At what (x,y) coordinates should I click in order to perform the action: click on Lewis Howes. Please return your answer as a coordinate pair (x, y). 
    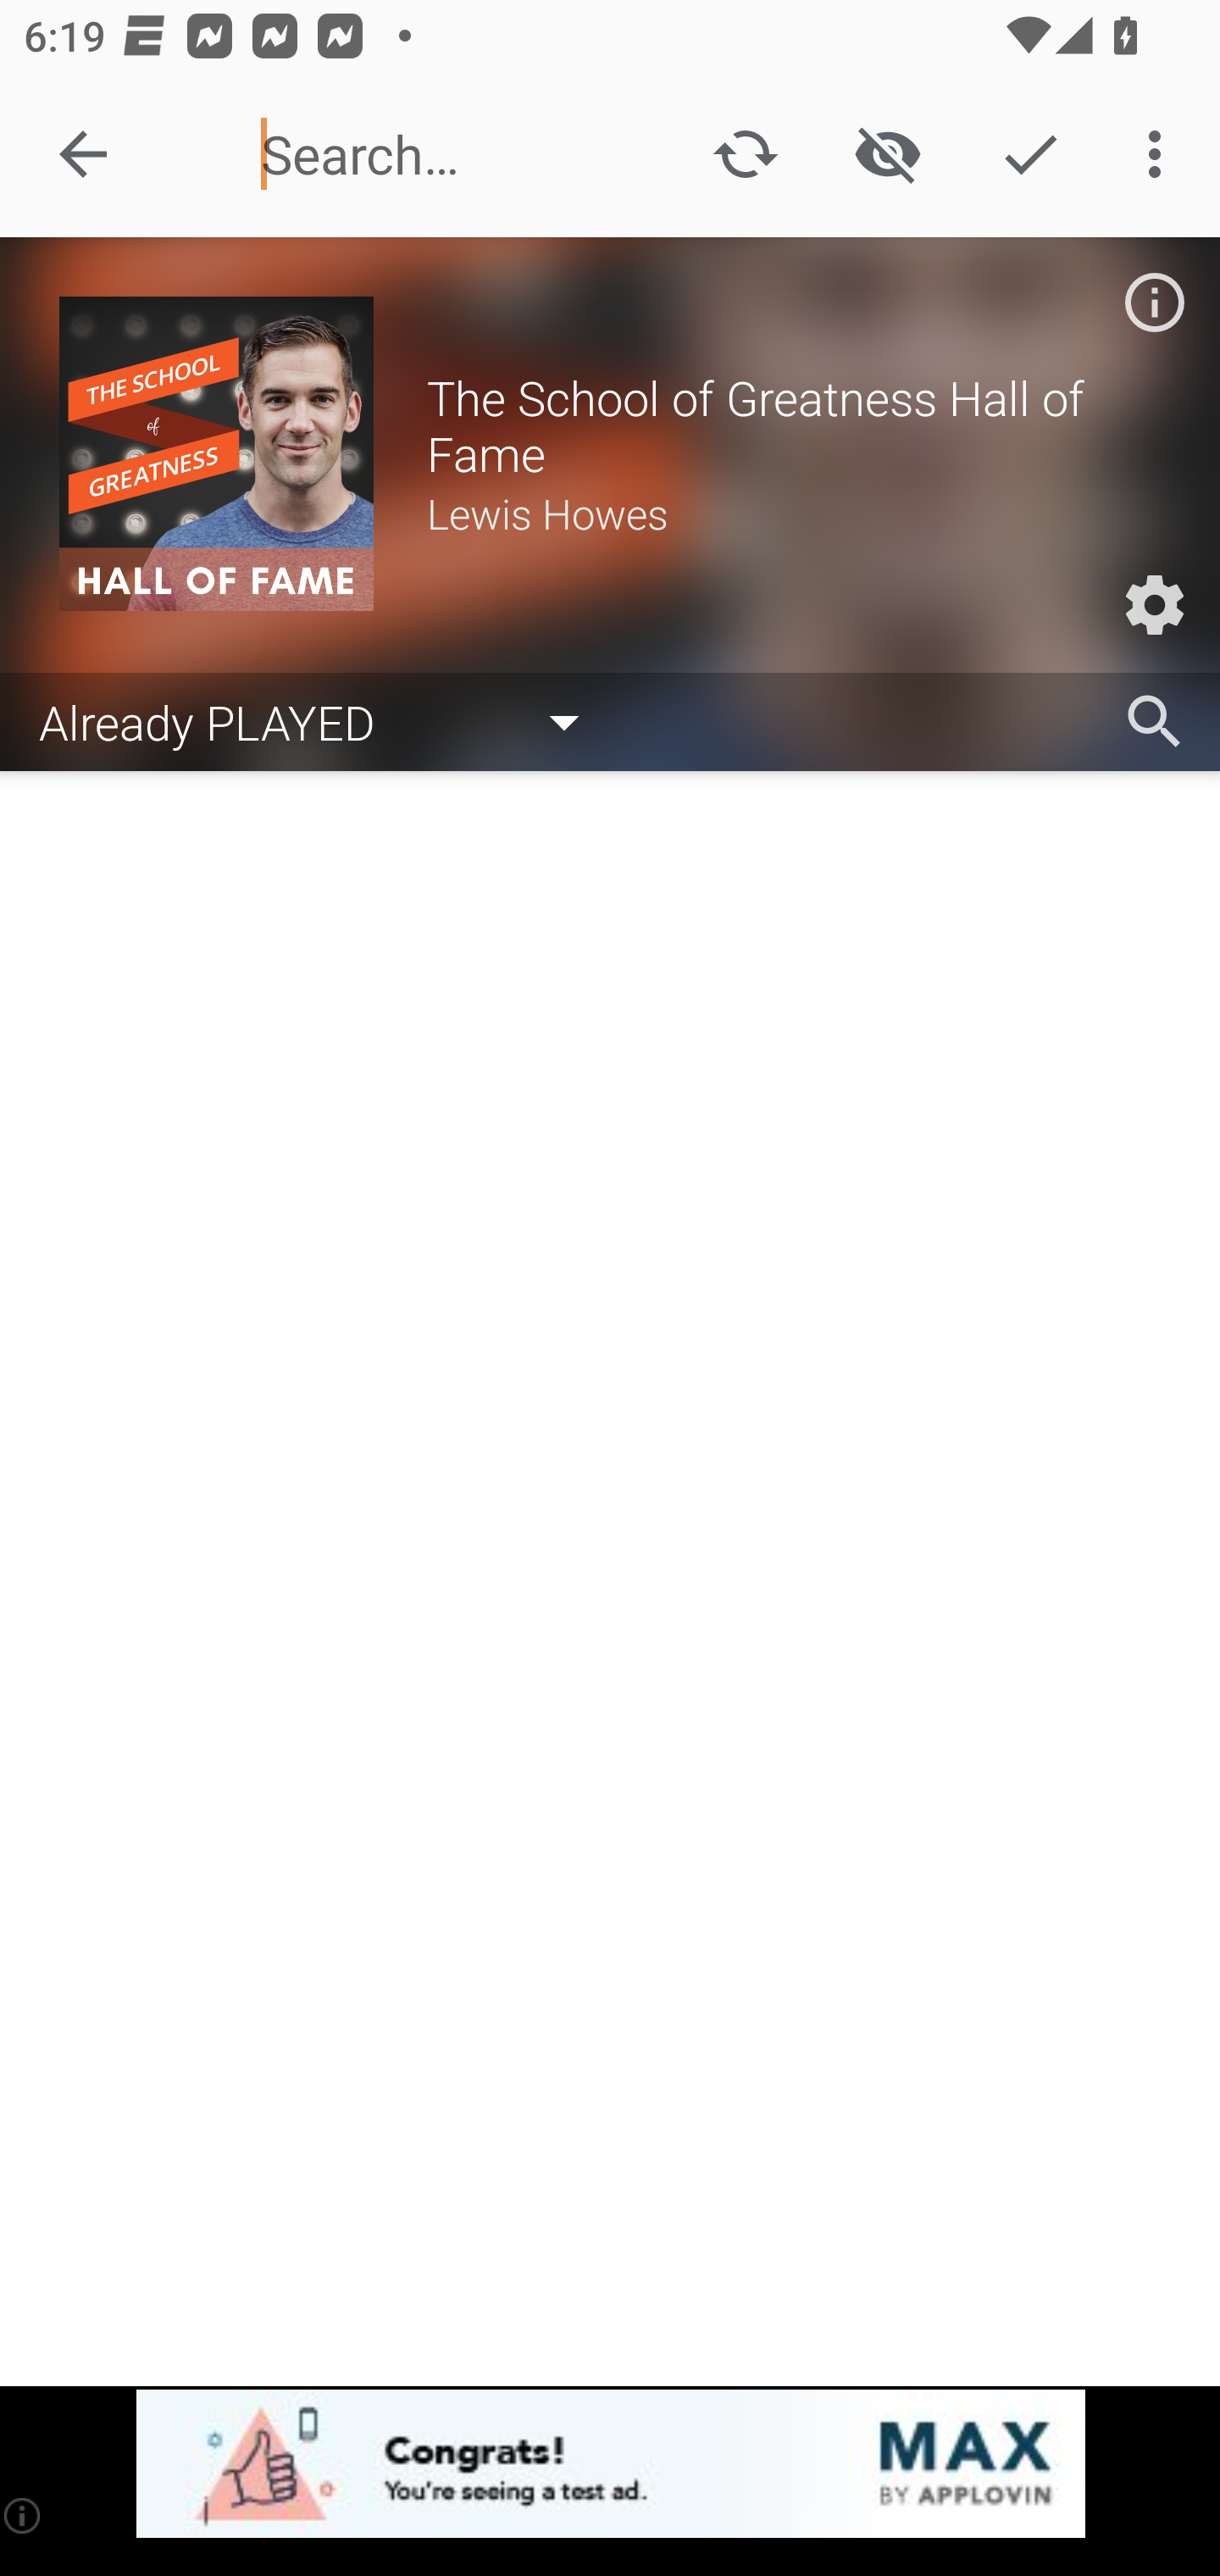
    Looking at the image, I should click on (793, 512).